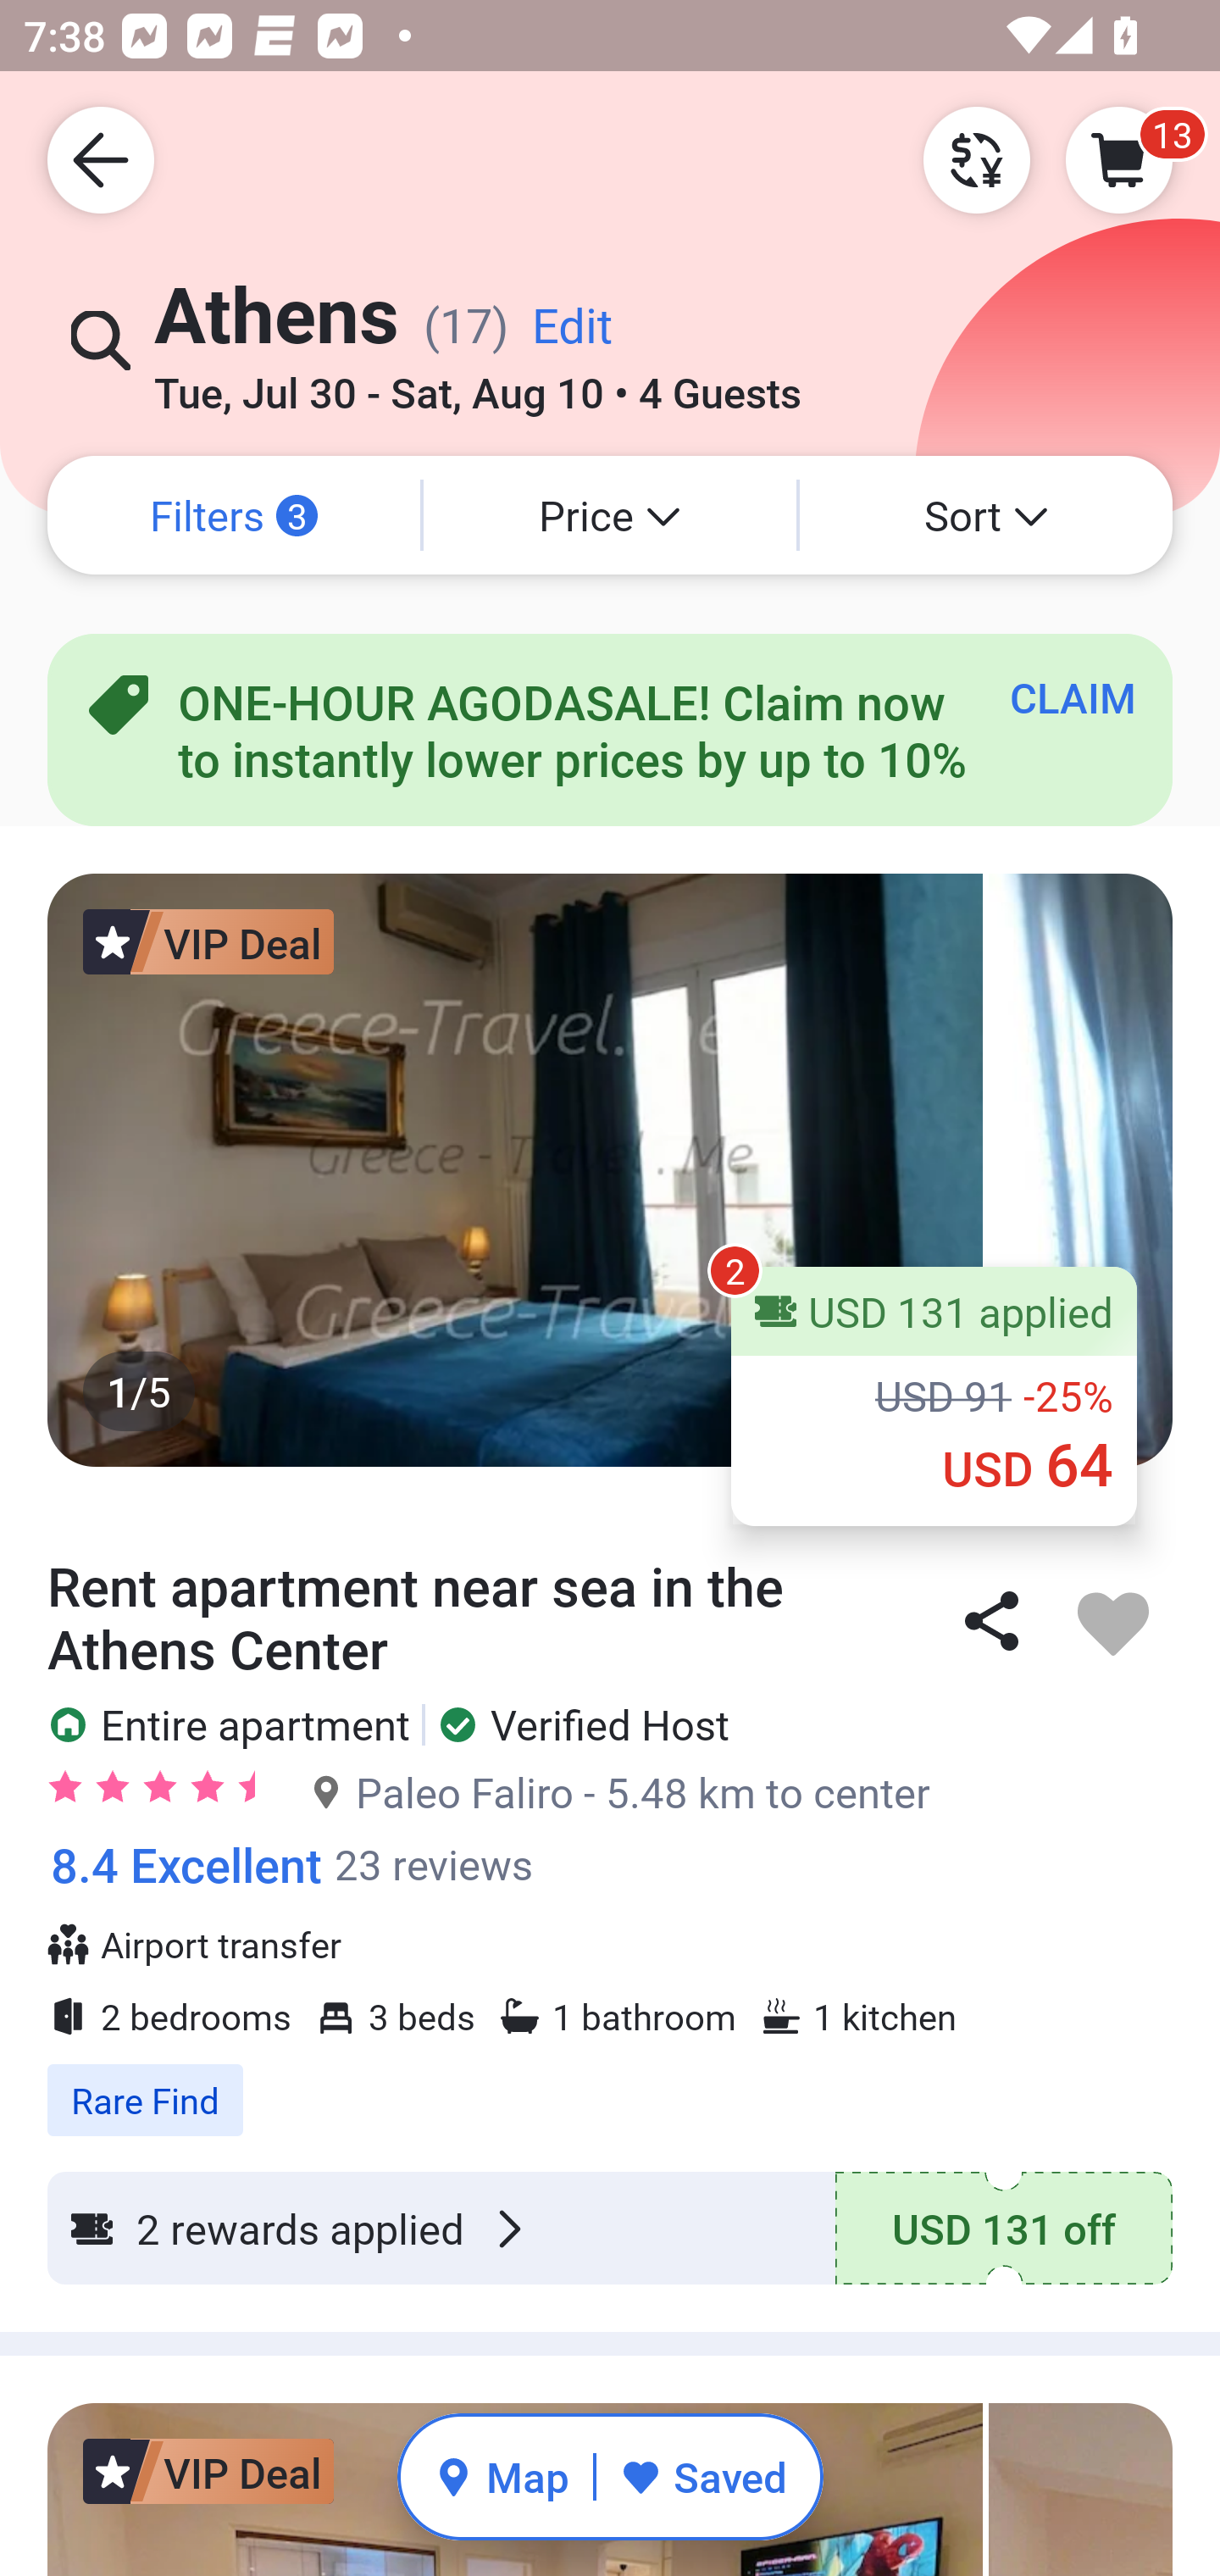  Describe the element at coordinates (1073, 697) in the screenshot. I see `CLAIM` at that location.